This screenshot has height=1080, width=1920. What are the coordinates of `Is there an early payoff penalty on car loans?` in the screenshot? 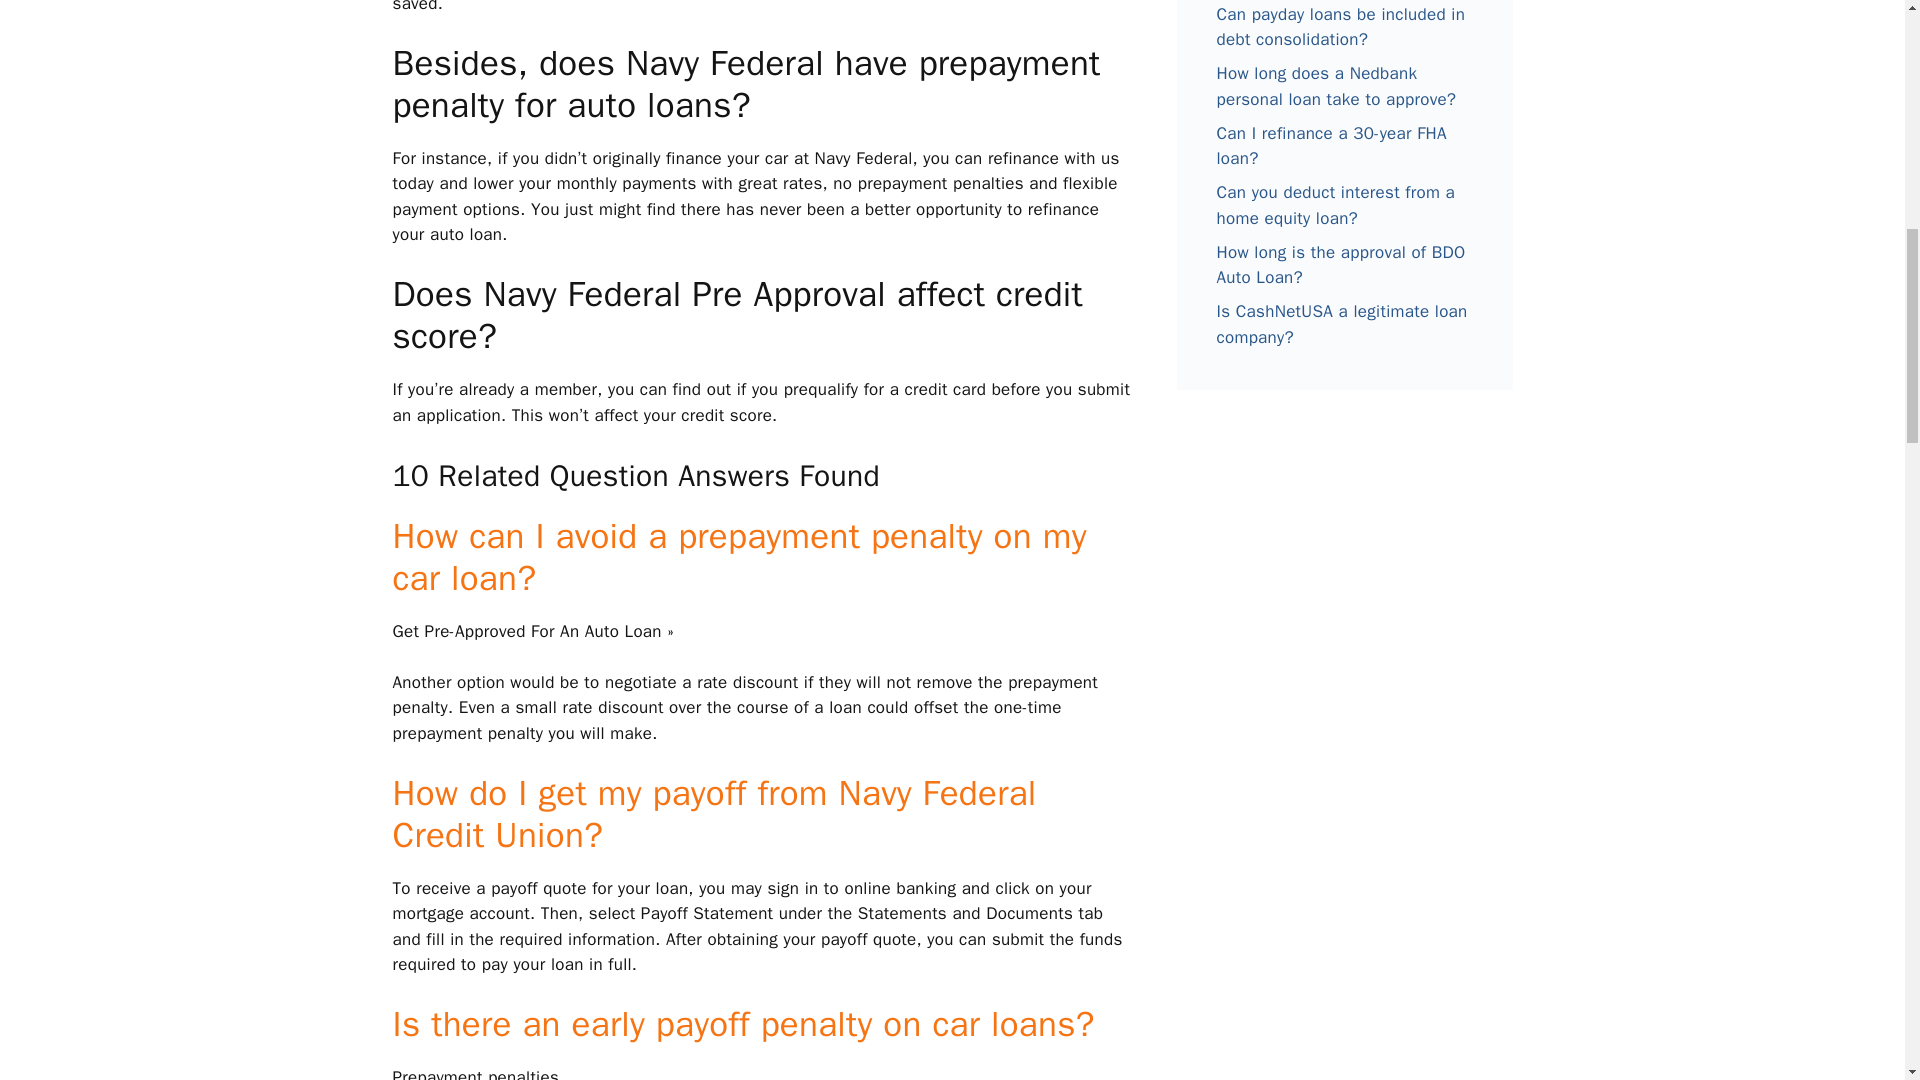 It's located at (742, 1024).